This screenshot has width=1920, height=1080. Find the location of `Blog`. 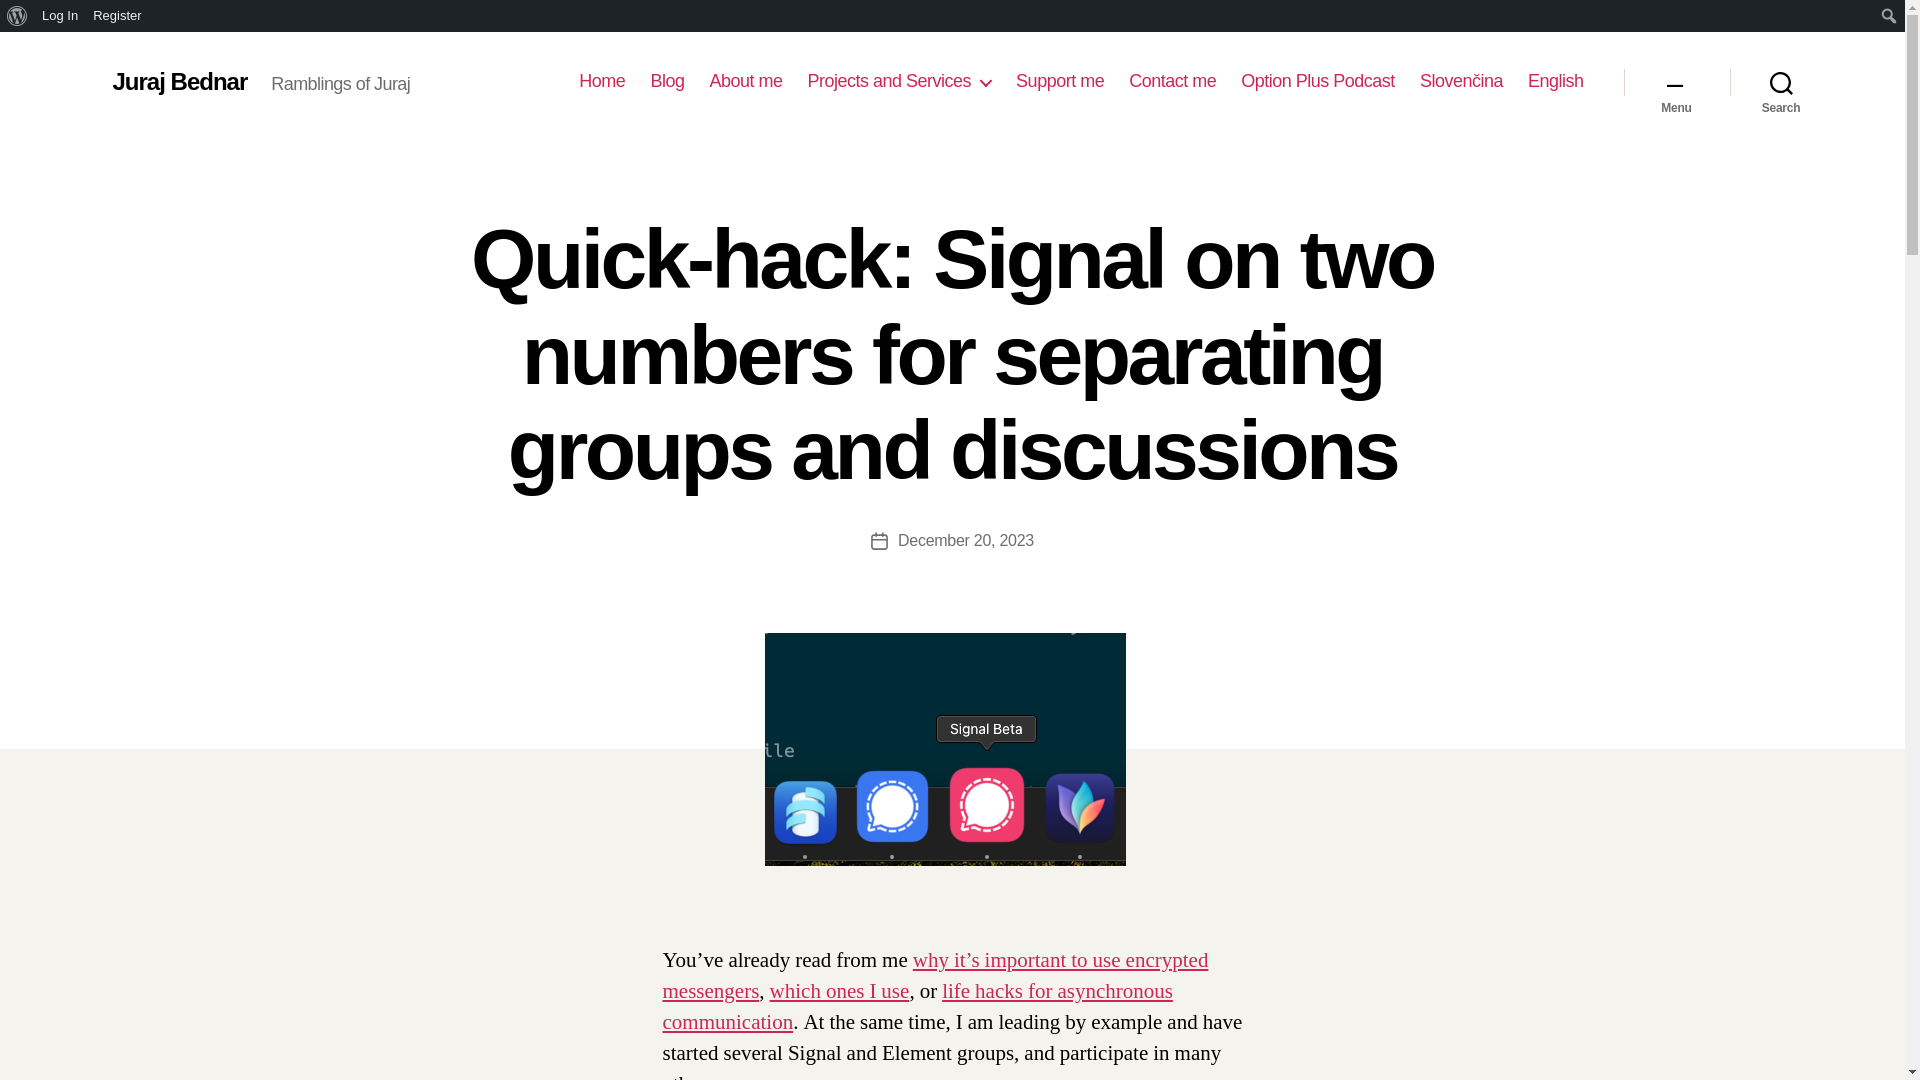

Blog is located at coordinates (666, 82).